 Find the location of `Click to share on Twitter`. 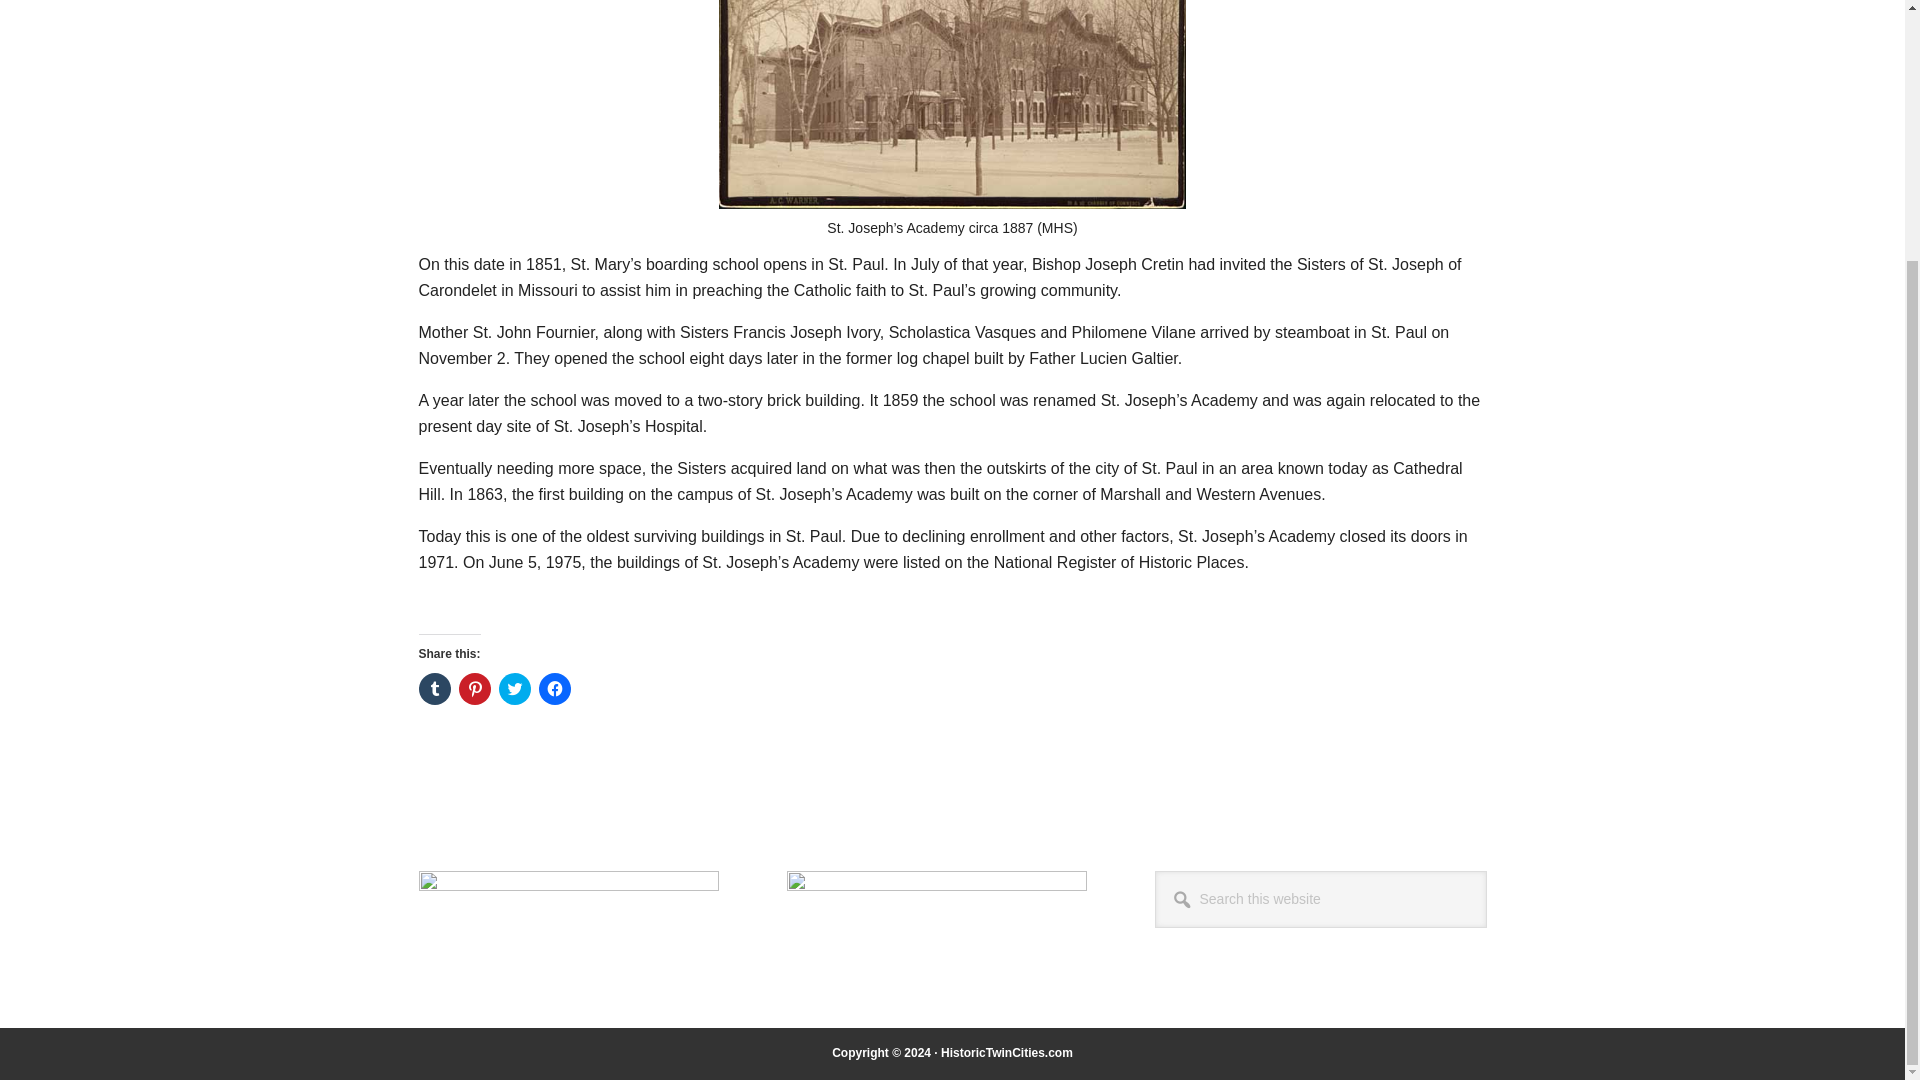

Click to share on Twitter is located at coordinates (513, 688).